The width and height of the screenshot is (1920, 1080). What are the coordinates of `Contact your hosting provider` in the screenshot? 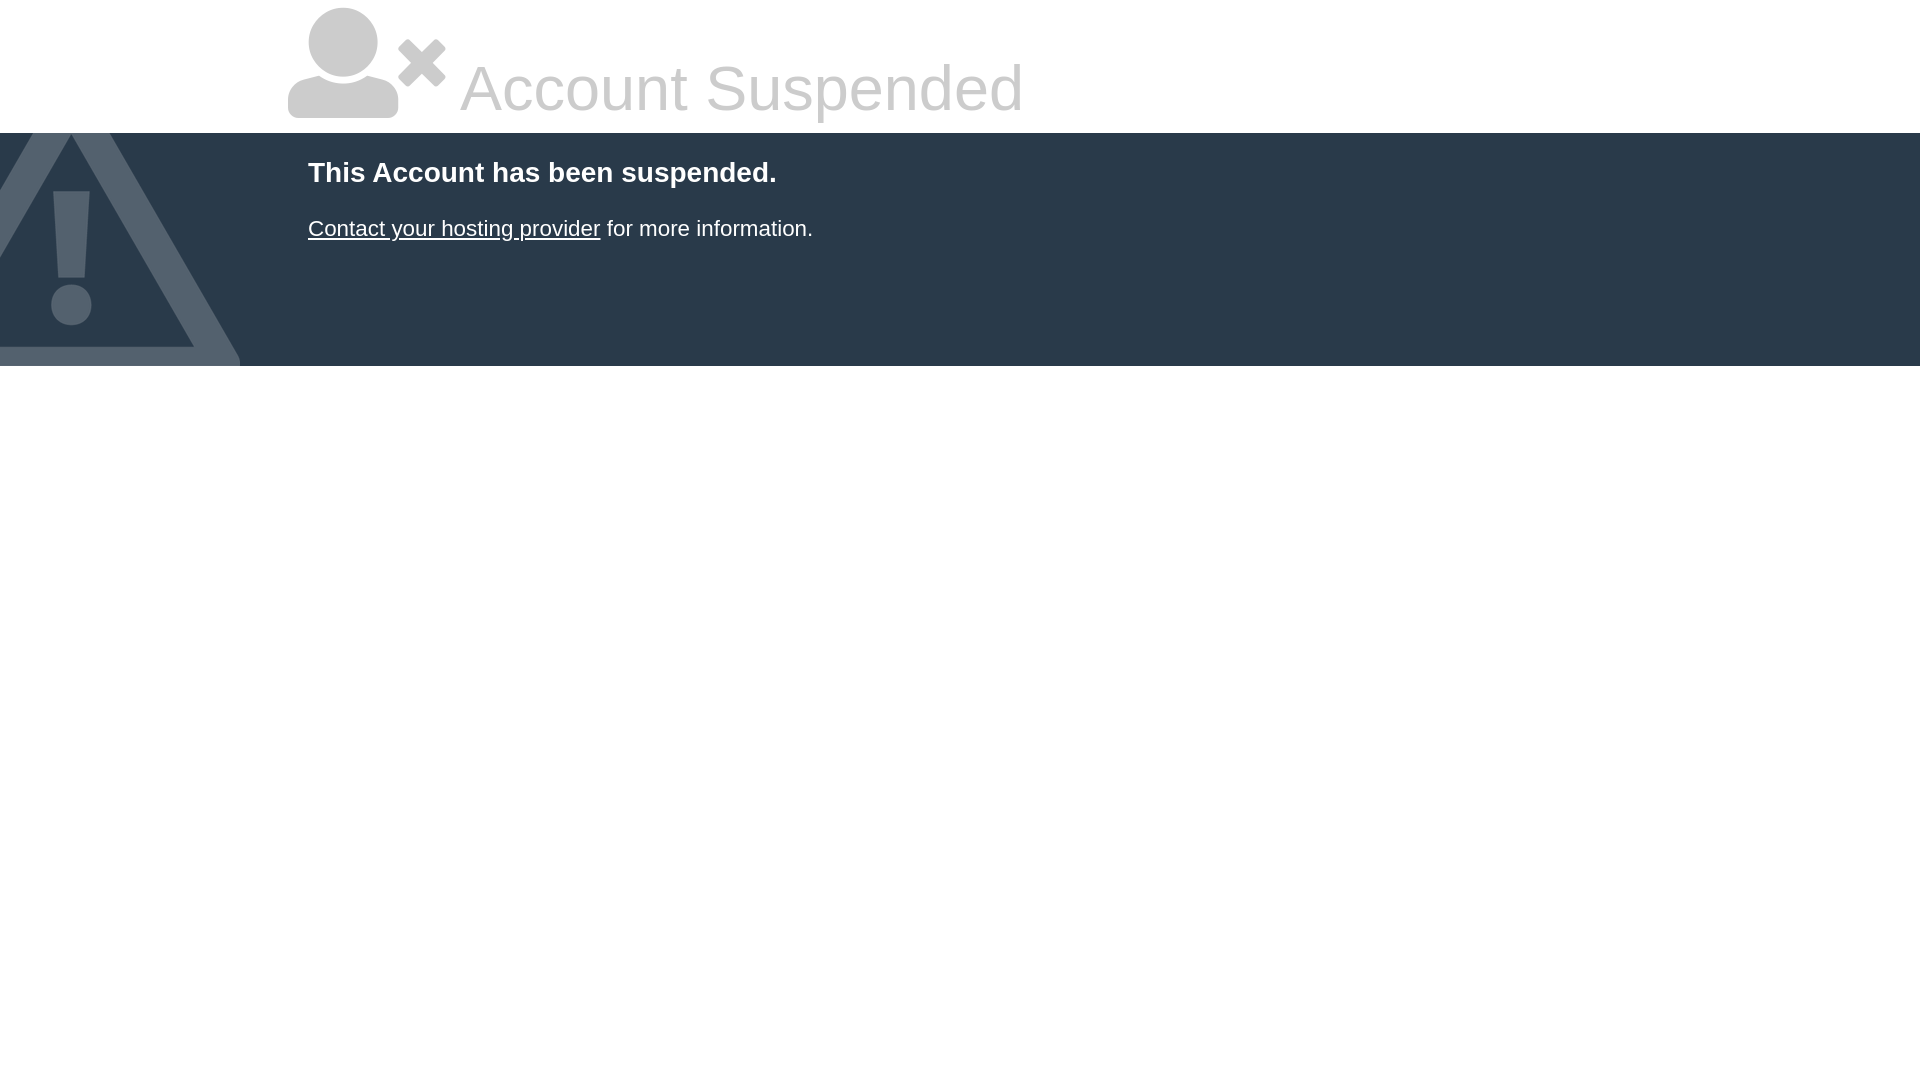 It's located at (454, 228).